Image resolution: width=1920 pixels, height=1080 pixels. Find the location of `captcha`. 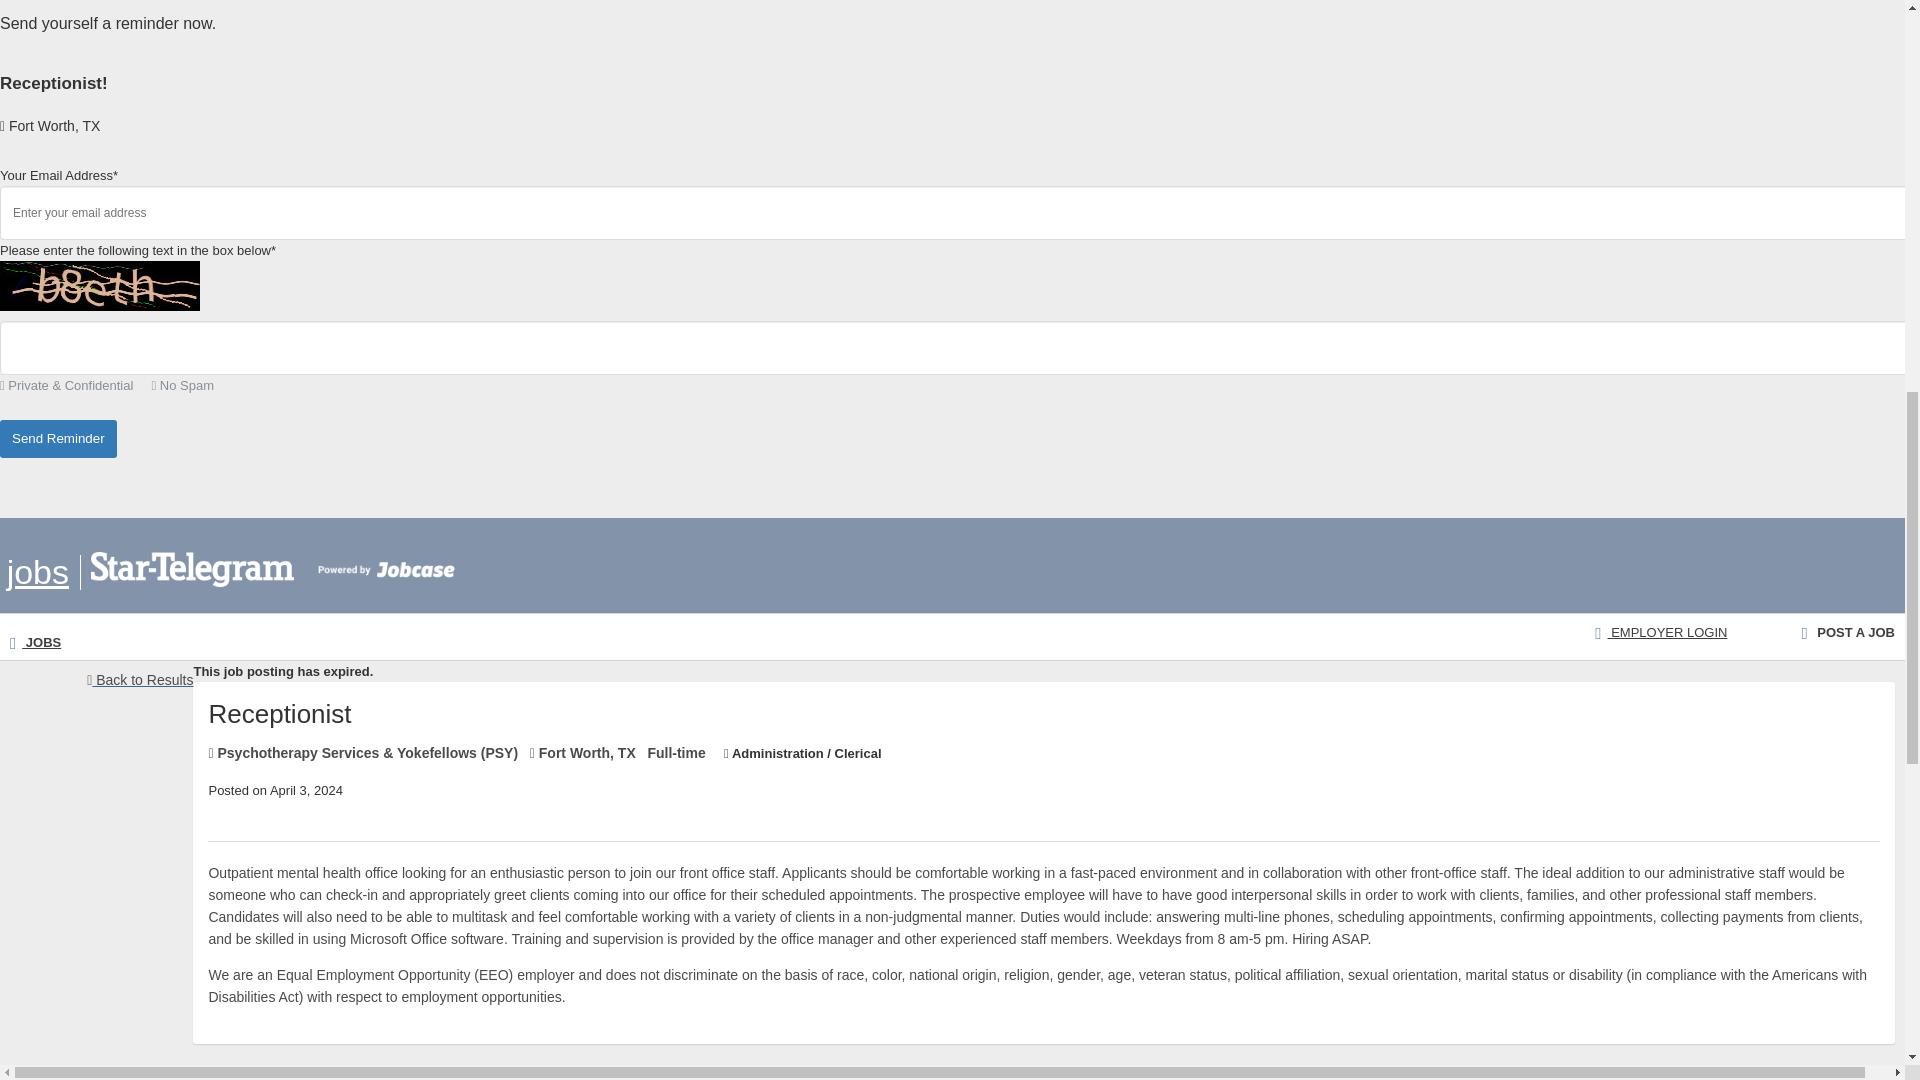

captcha is located at coordinates (100, 286).